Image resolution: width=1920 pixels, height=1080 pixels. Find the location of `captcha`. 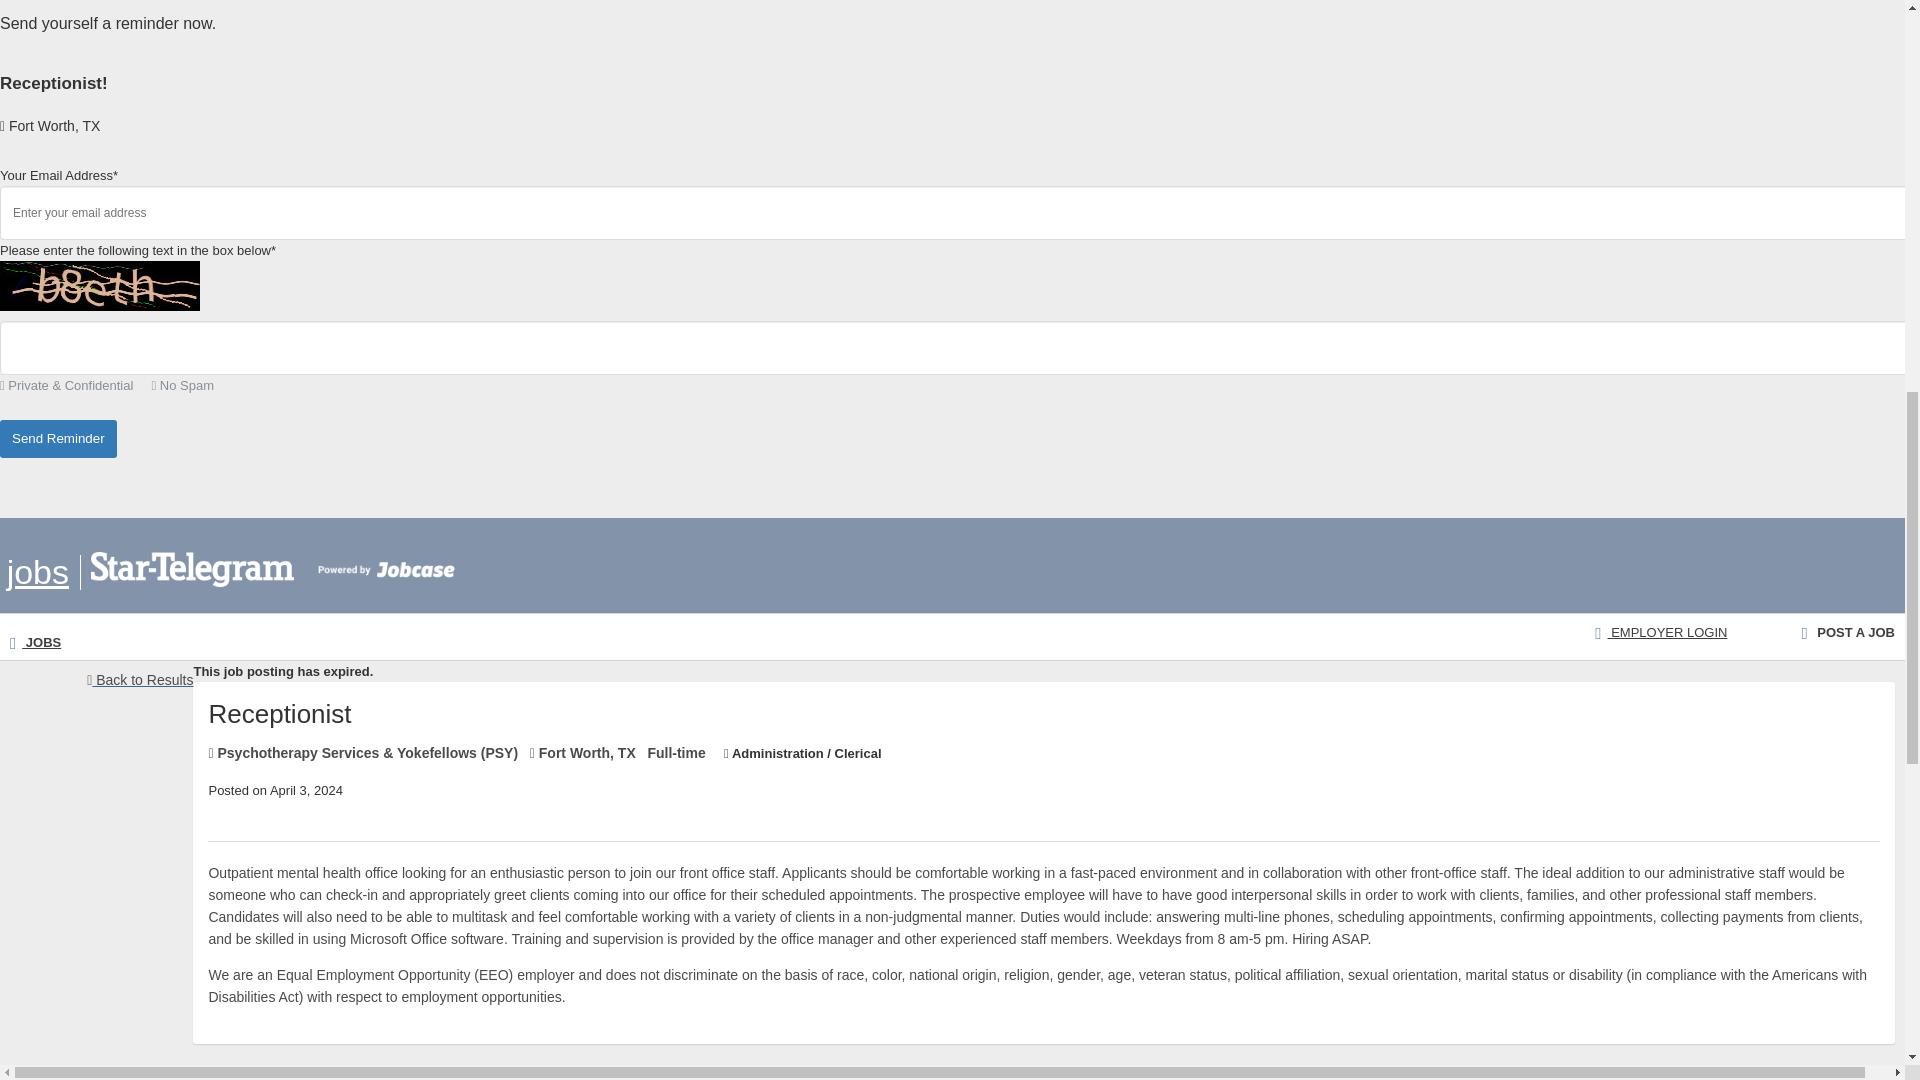

captcha is located at coordinates (100, 286).